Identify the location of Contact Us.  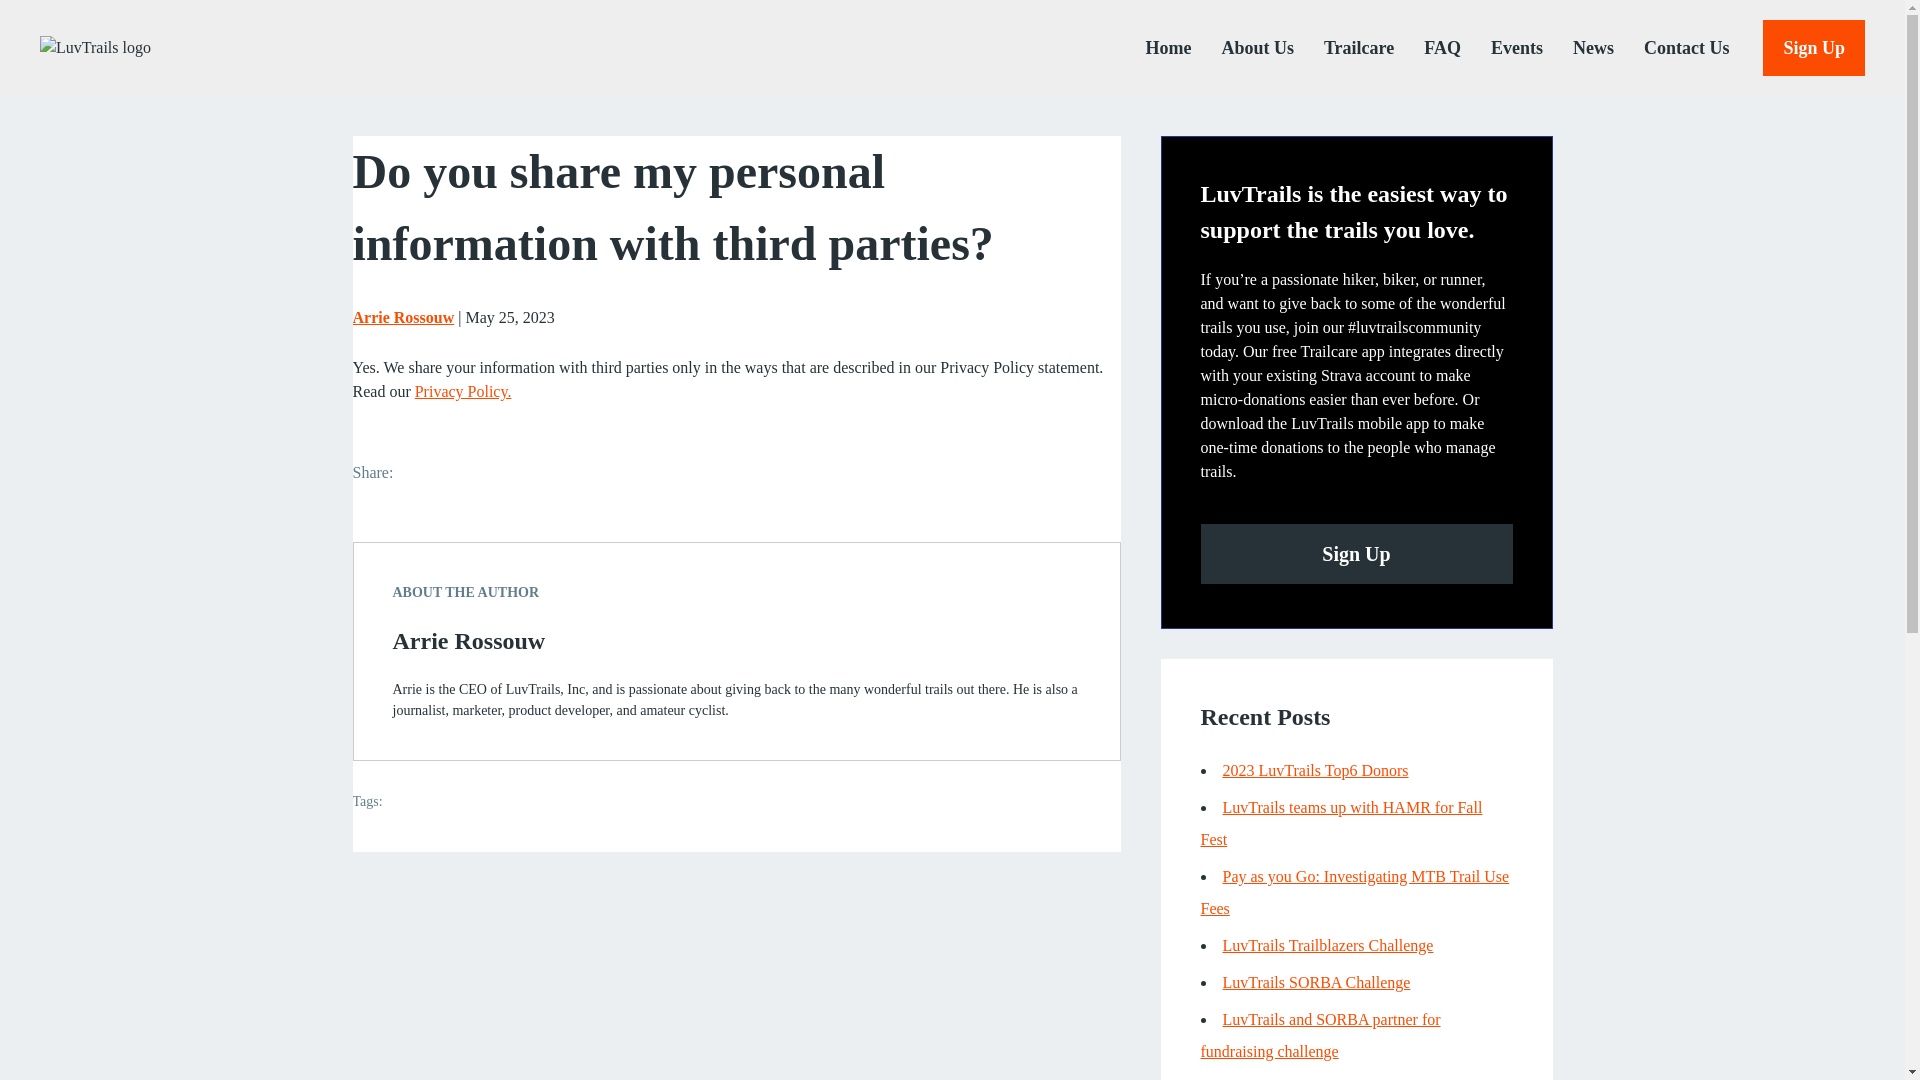
(1672, 48).